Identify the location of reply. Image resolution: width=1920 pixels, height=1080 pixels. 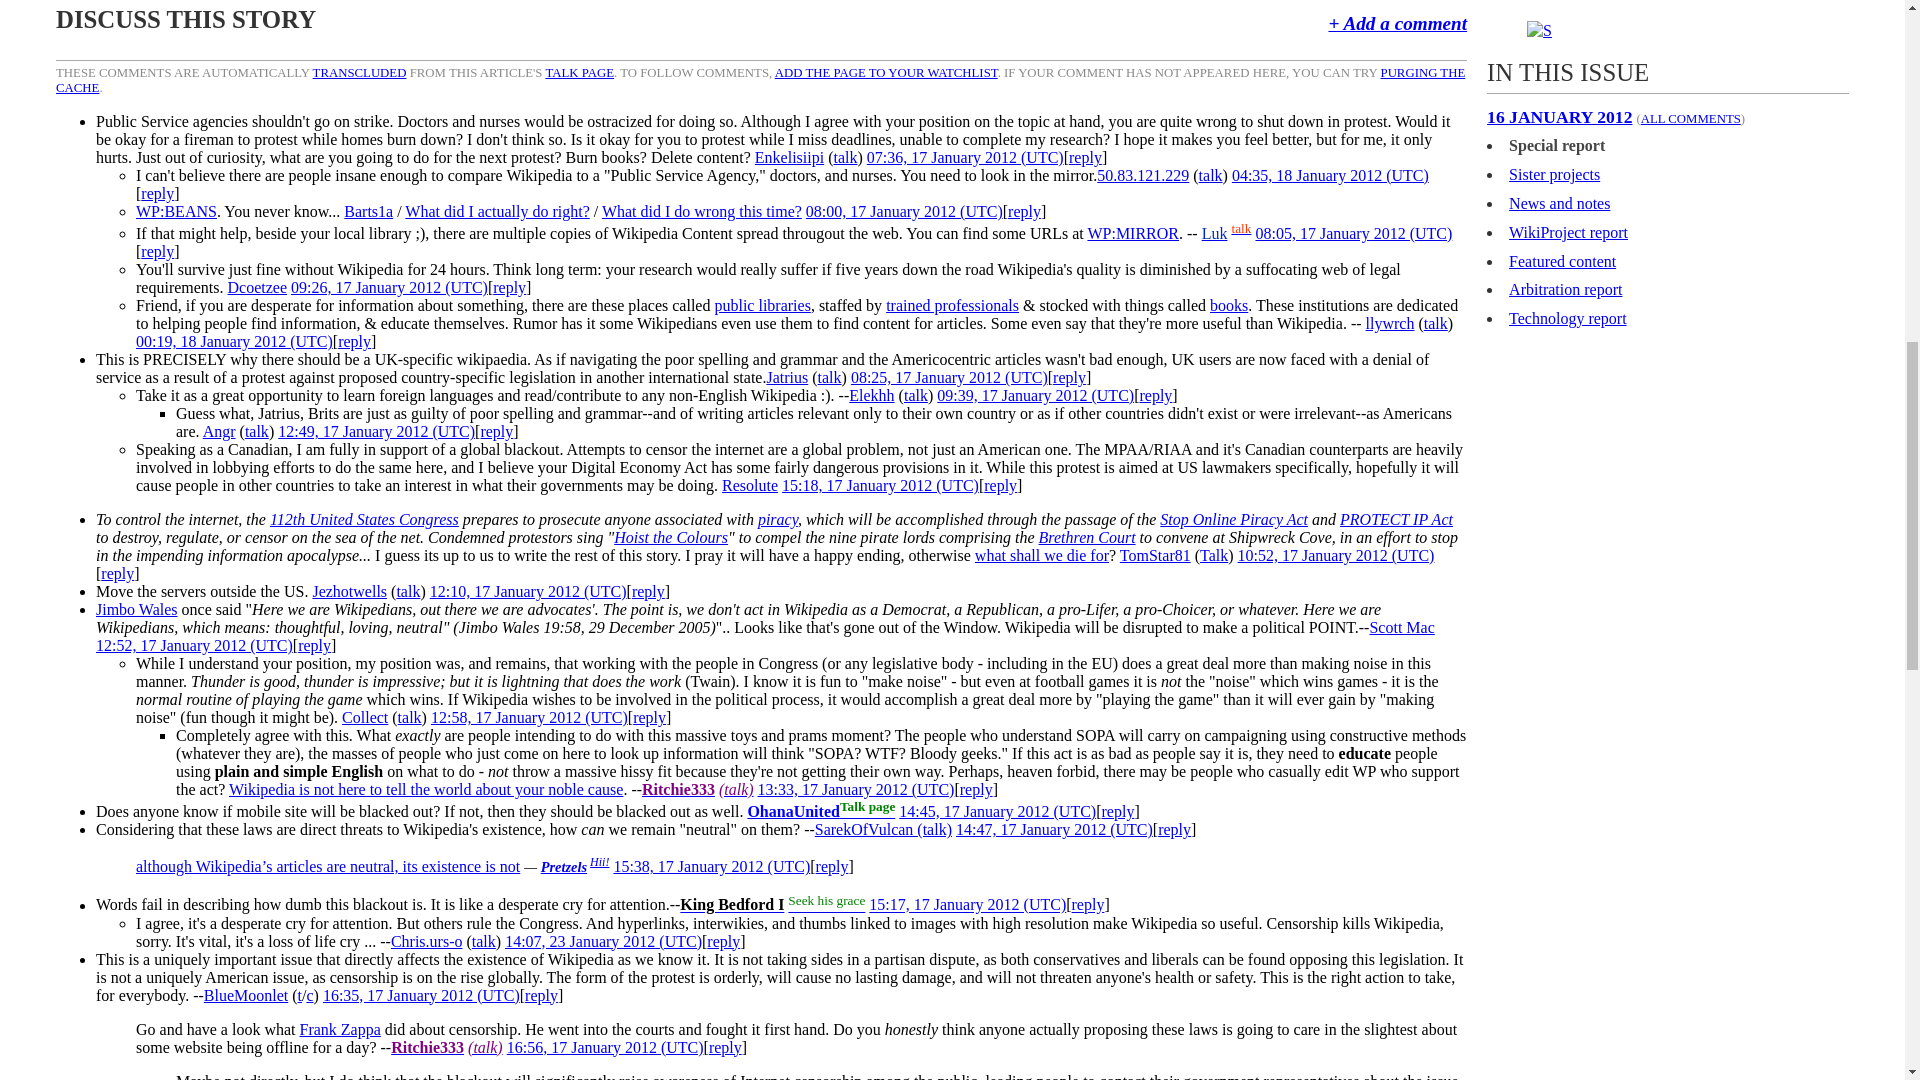
(157, 192).